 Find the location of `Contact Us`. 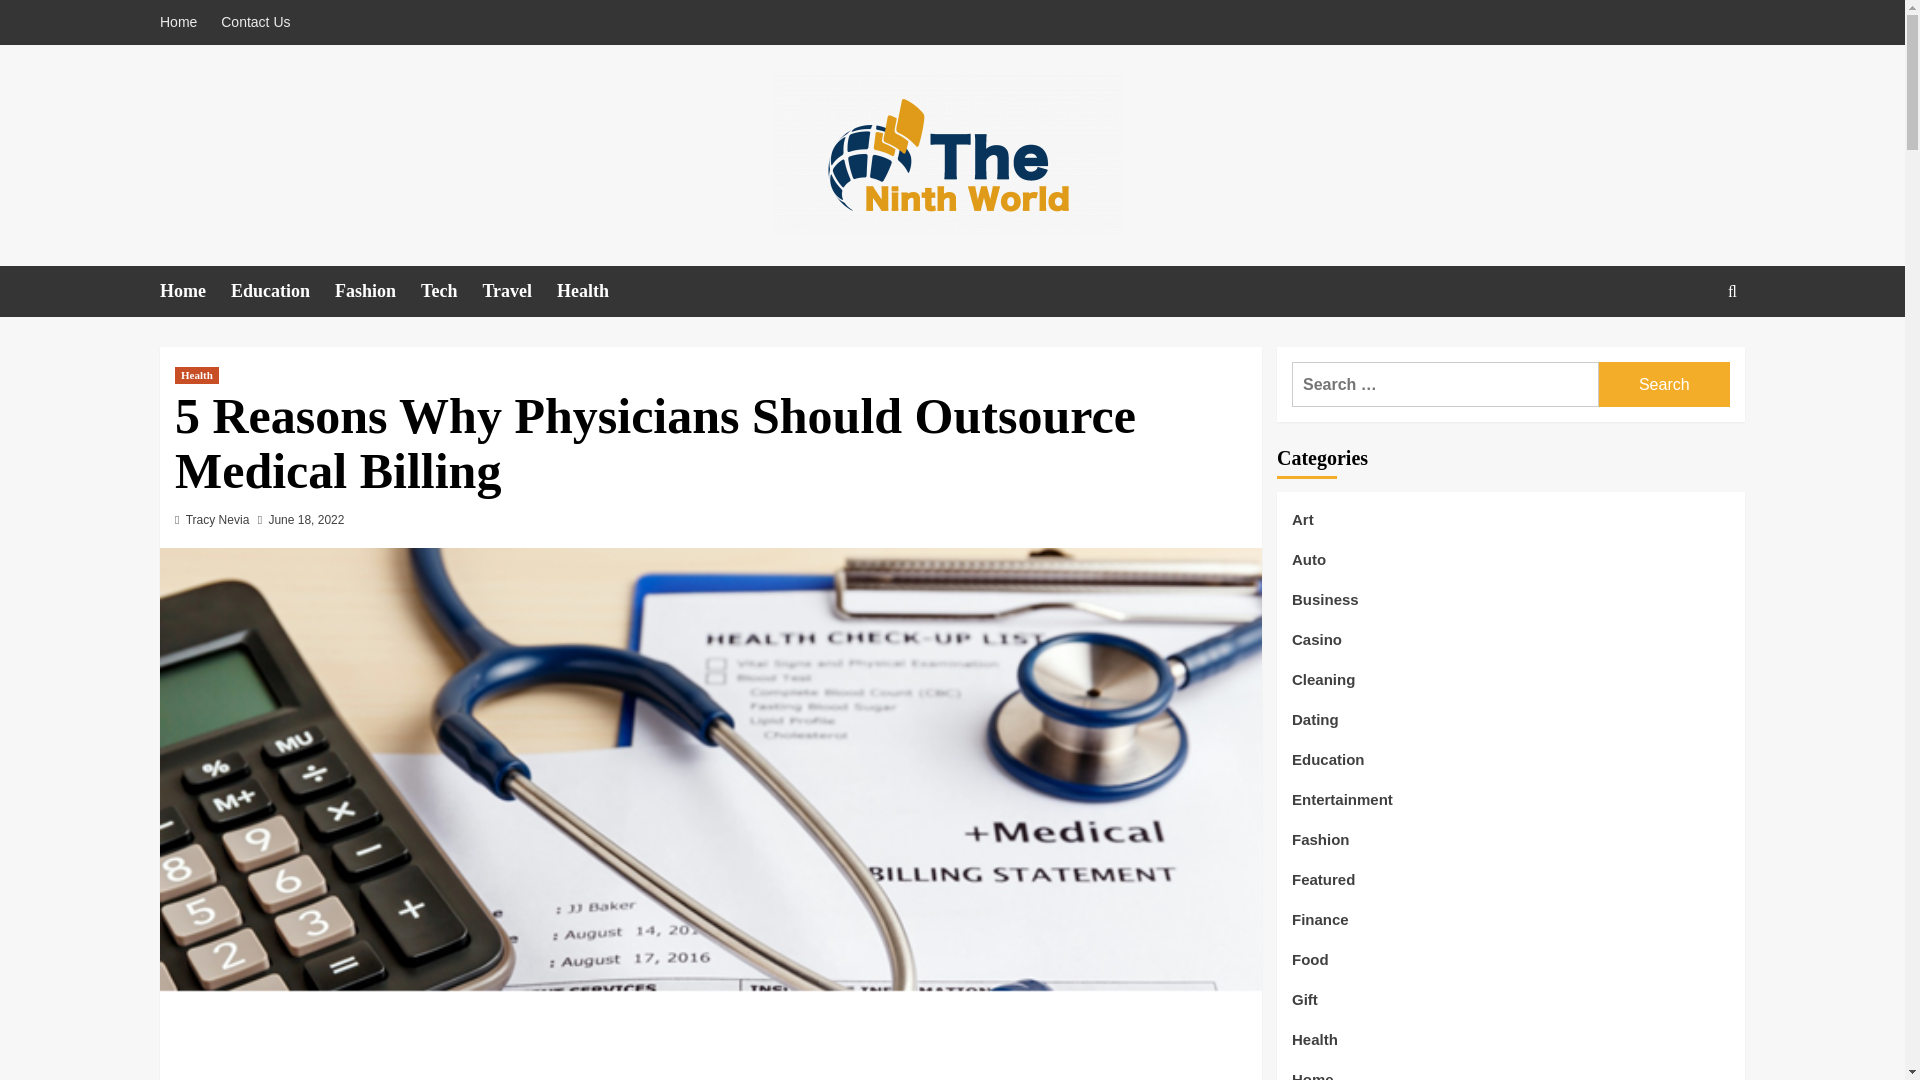

Contact Us is located at coordinates (255, 22).